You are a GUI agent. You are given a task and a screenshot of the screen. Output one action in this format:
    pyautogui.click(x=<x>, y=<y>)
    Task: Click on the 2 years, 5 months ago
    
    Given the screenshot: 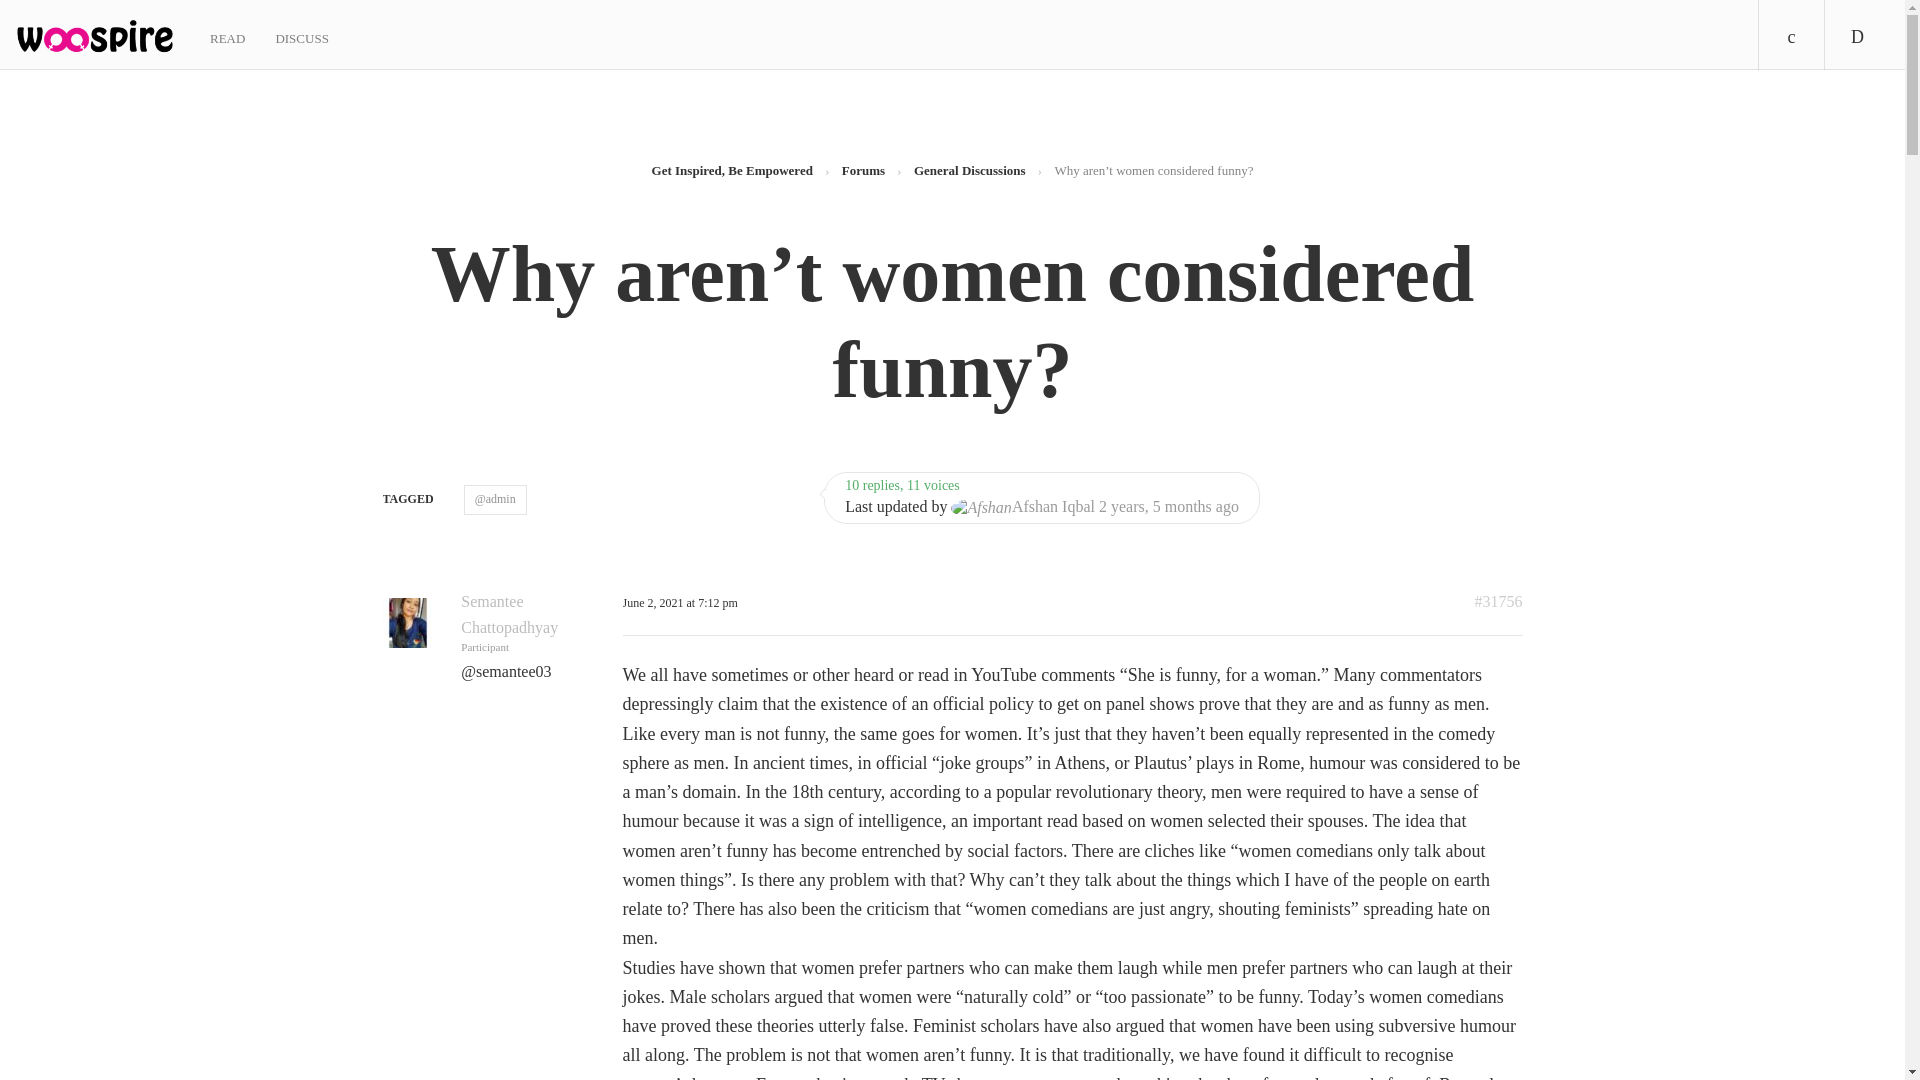 What is the action you would take?
    pyautogui.click(x=1168, y=506)
    